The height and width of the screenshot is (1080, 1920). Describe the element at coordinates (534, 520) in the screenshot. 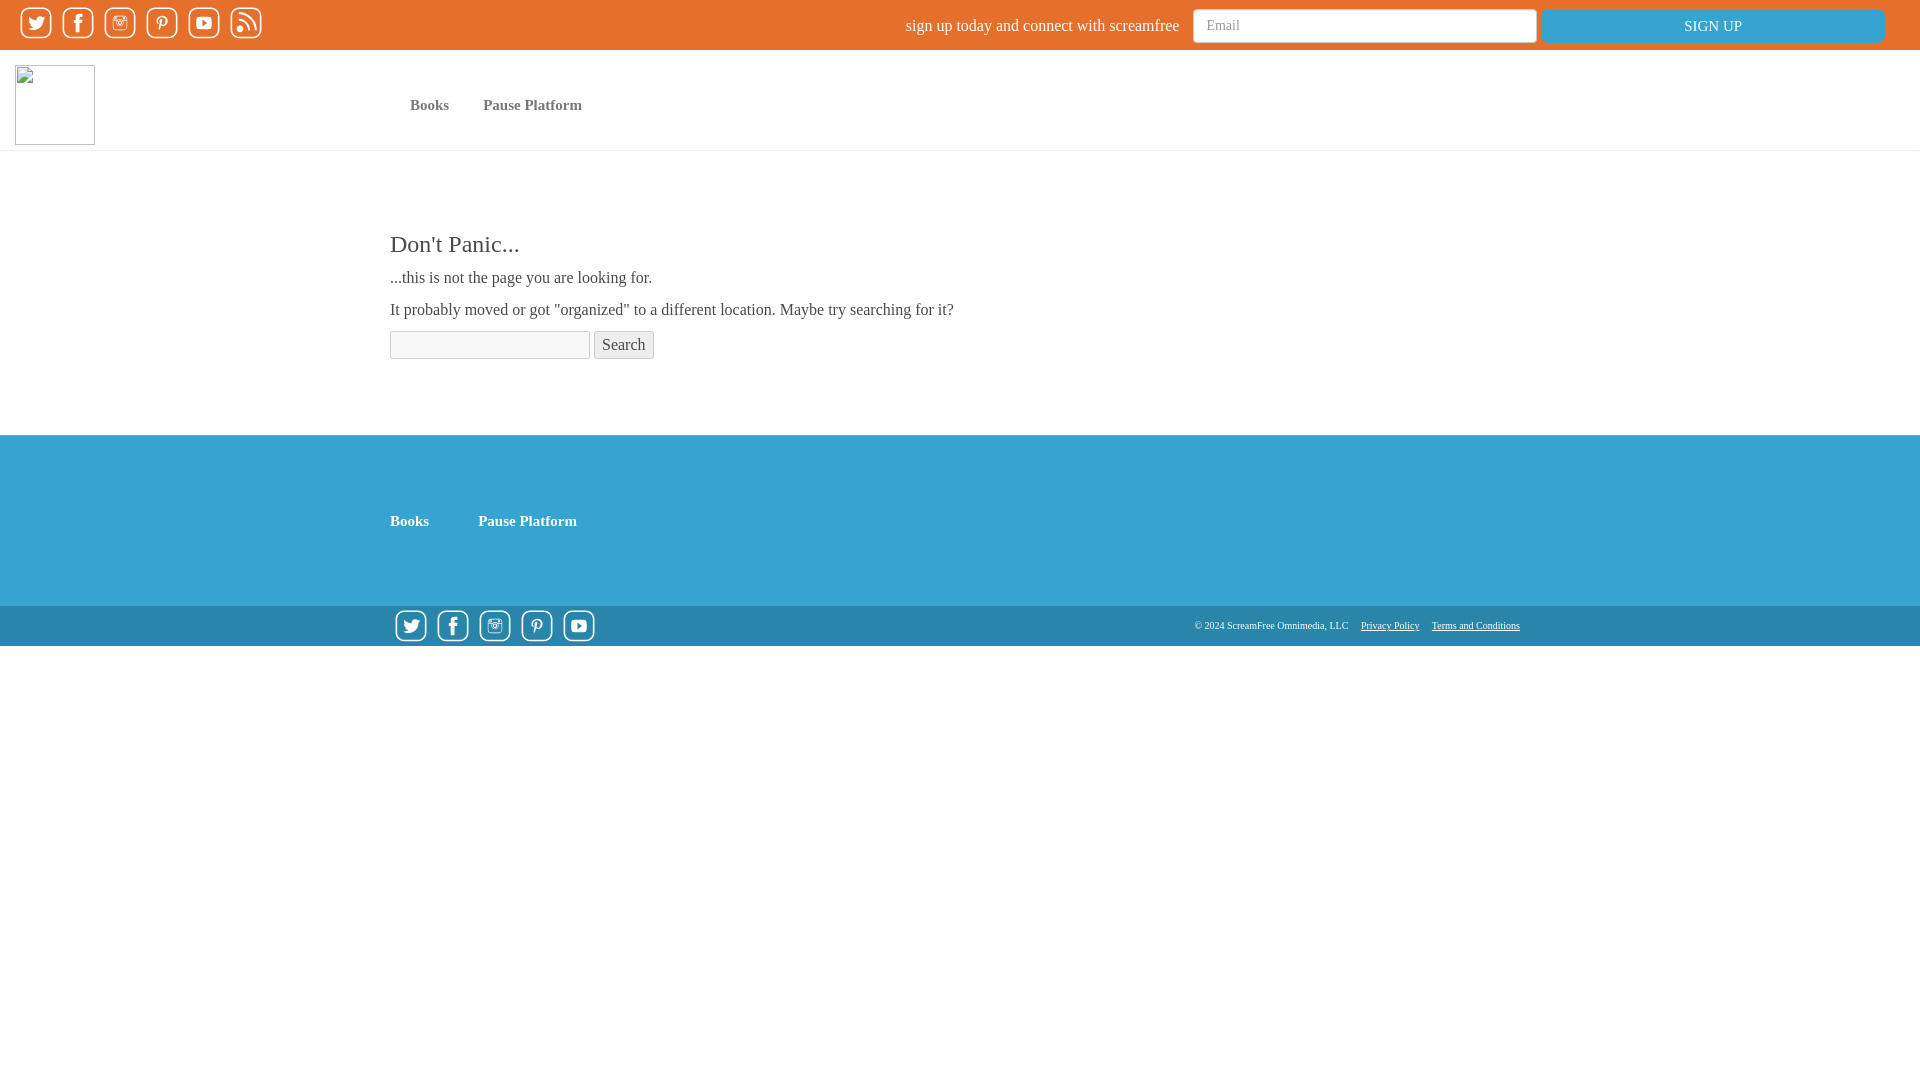

I see `Pause Platform` at that location.